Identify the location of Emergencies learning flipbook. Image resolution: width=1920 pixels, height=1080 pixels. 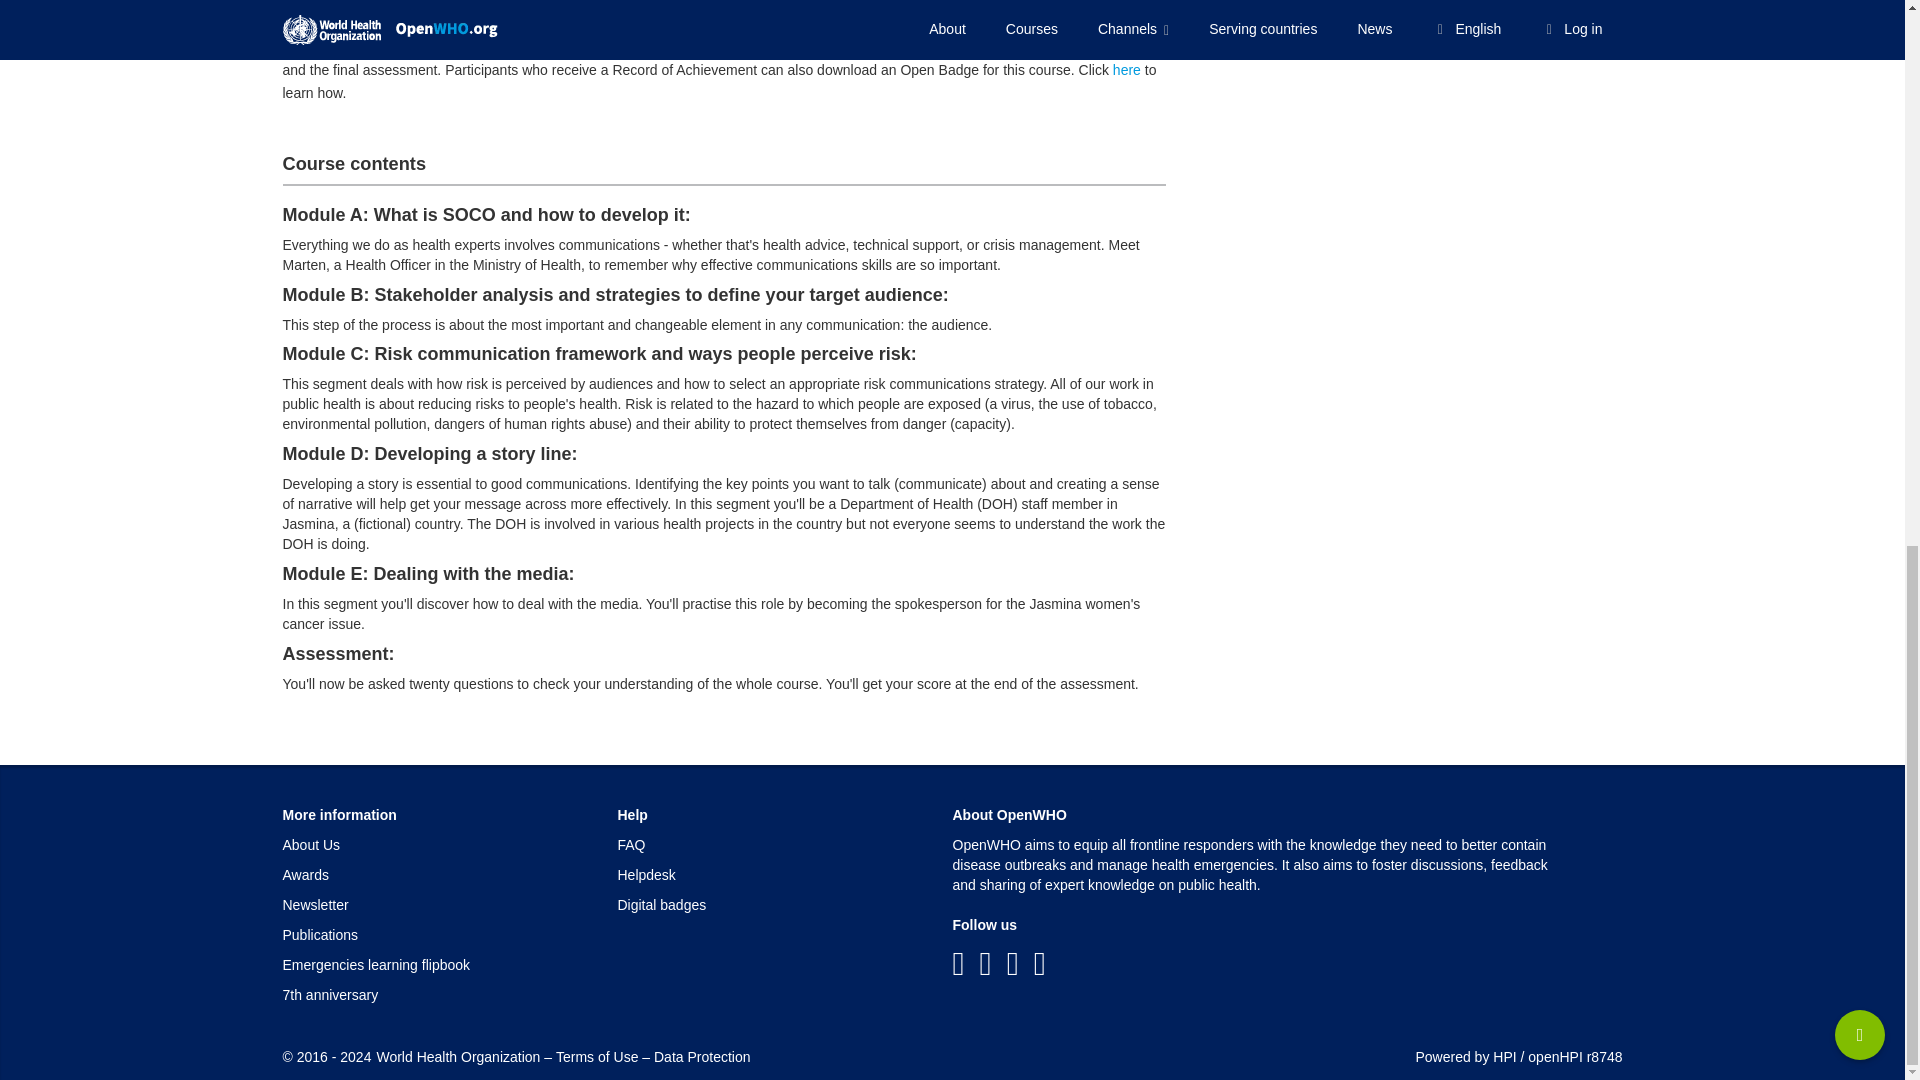
(376, 964).